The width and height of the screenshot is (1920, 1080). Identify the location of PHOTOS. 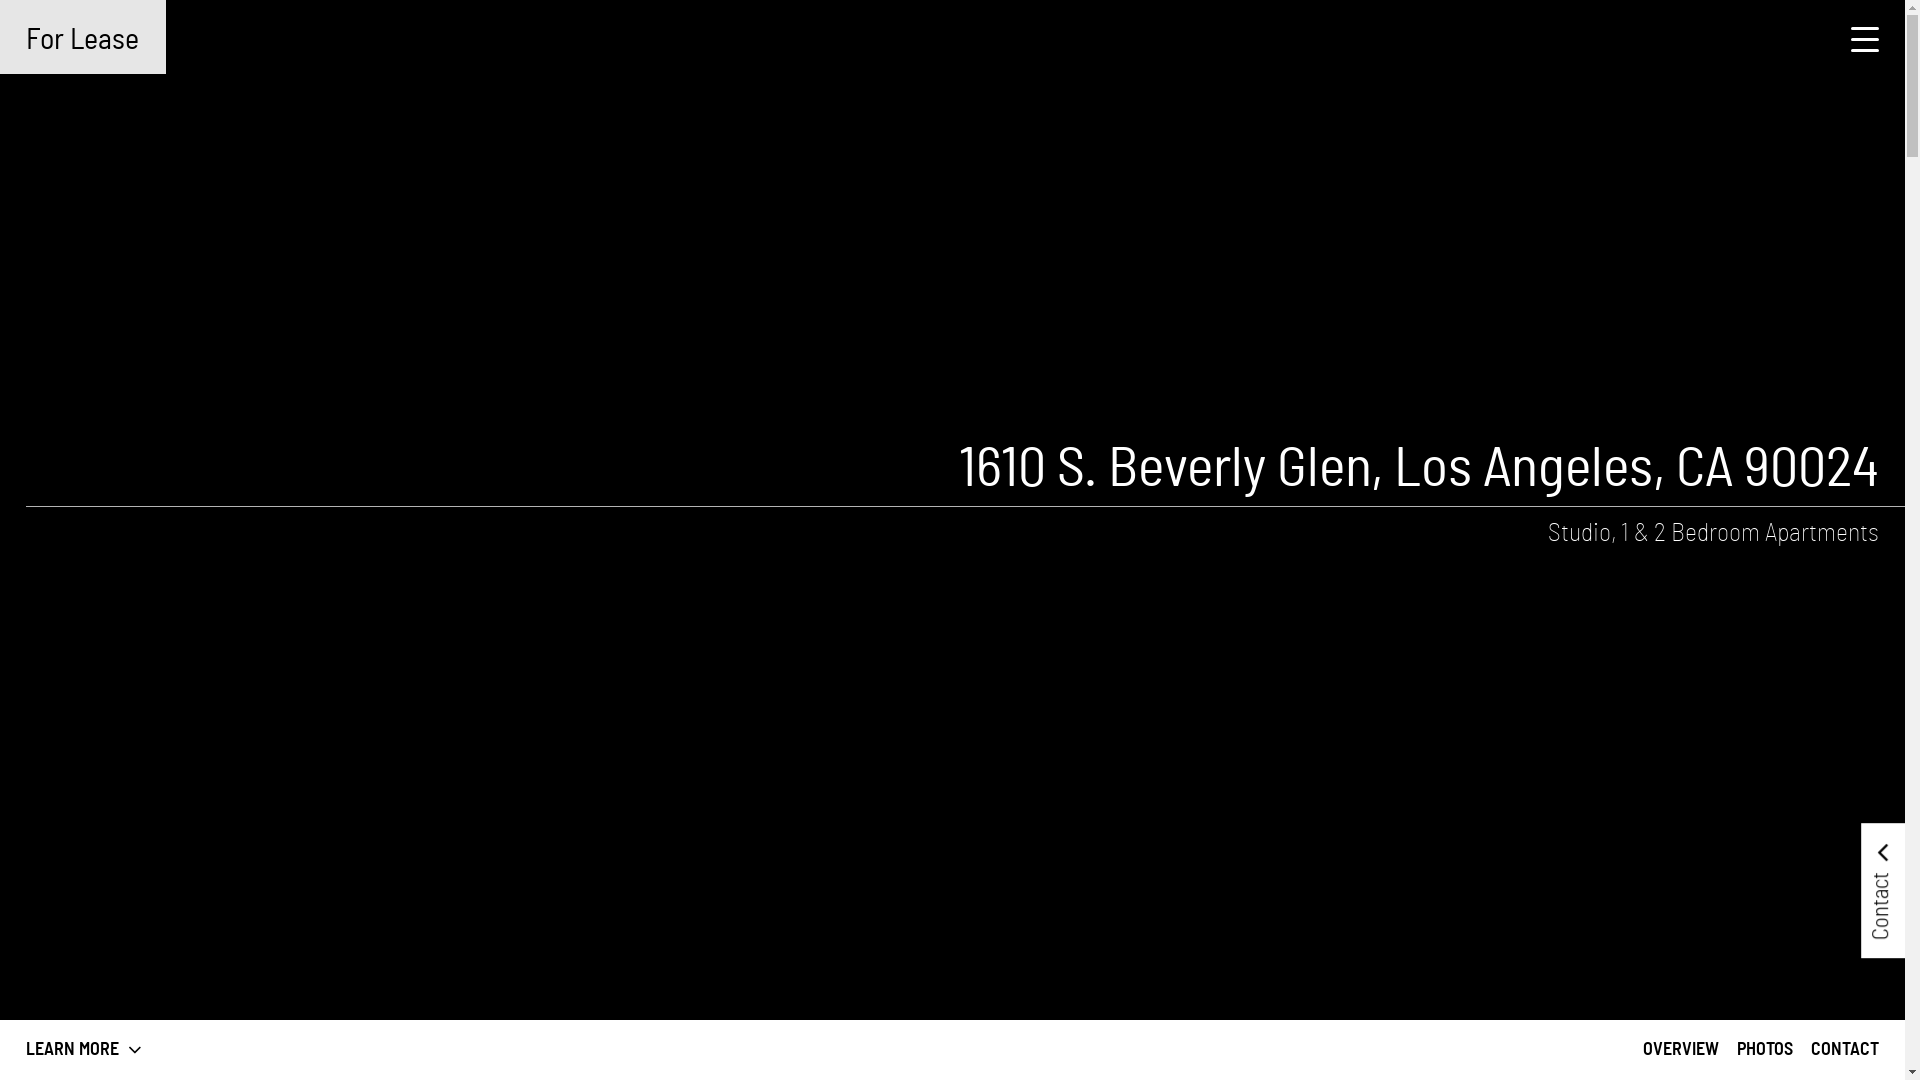
(1765, 1050).